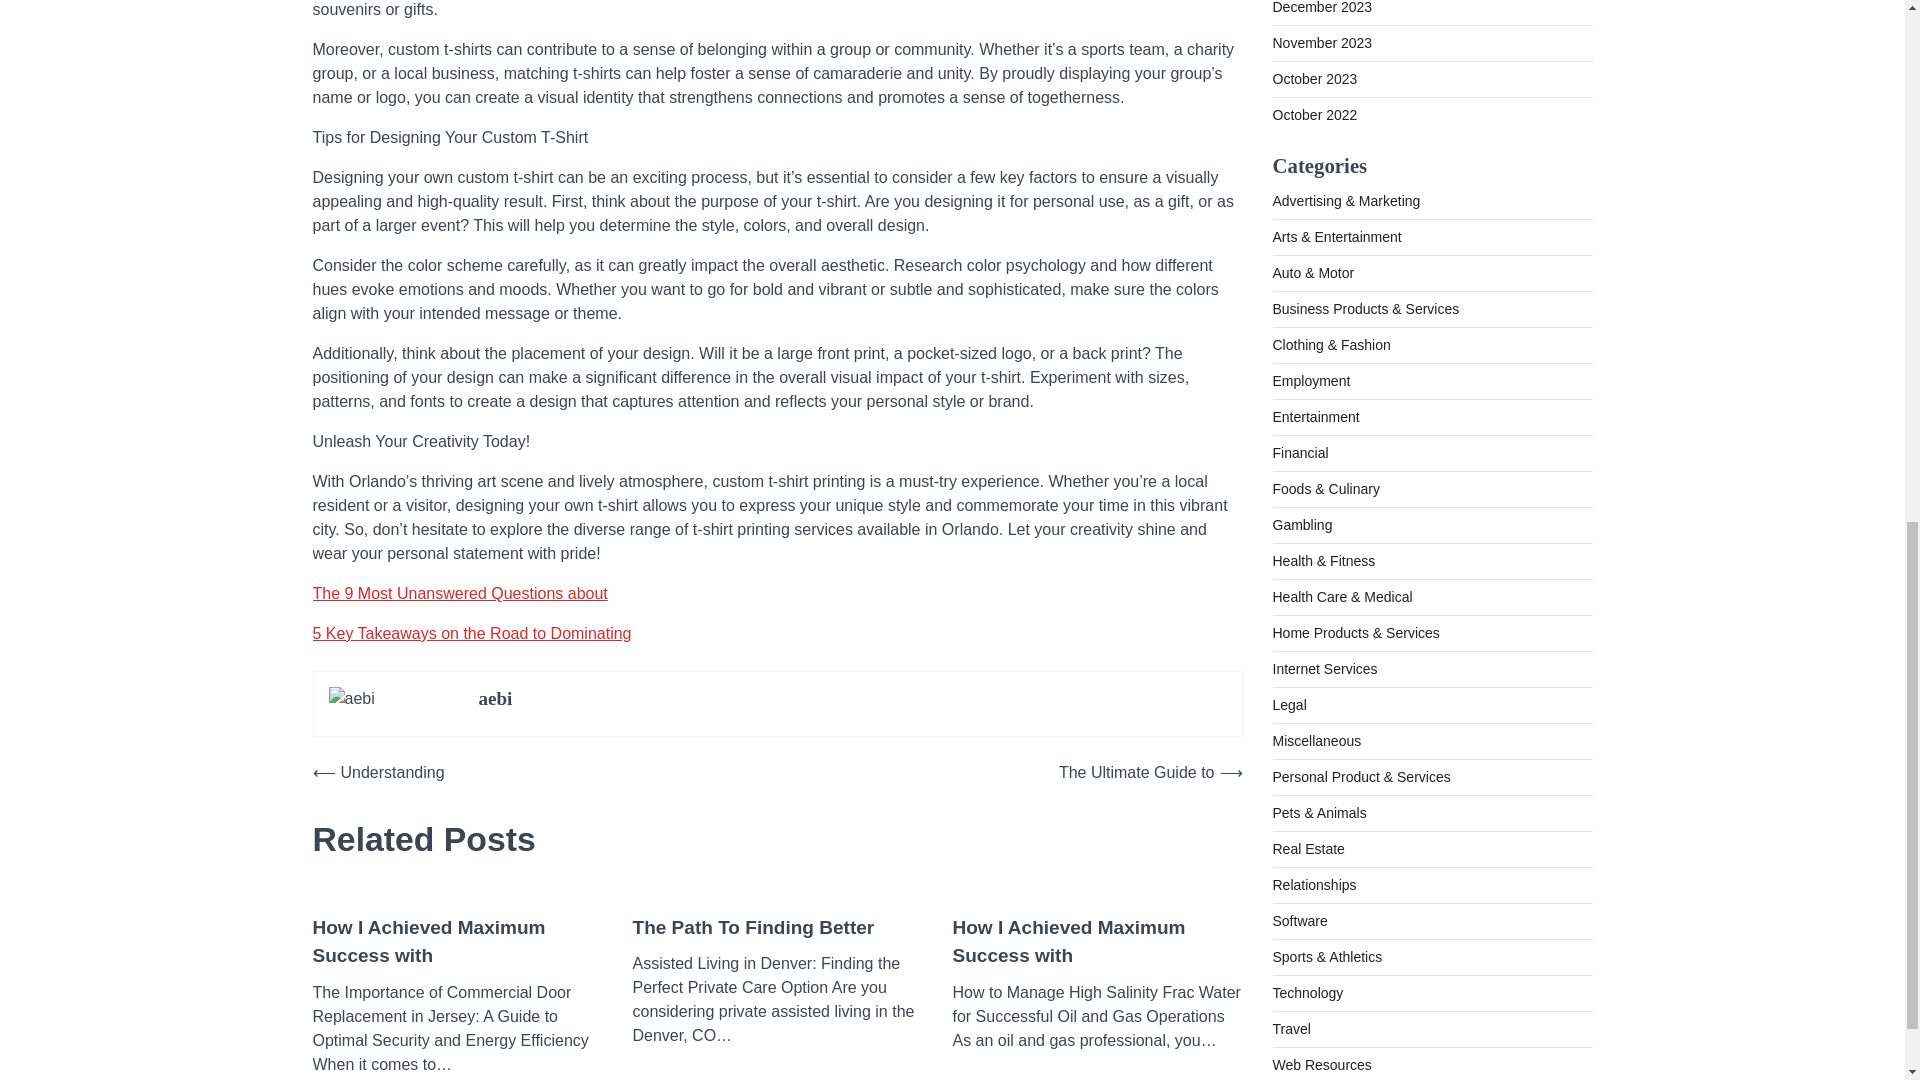 This screenshot has height=1080, width=1920. What do you see at coordinates (1097, 942) in the screenshot?
I see `How I Achieved Maximum Success with` at bounding box center [1097, 942].